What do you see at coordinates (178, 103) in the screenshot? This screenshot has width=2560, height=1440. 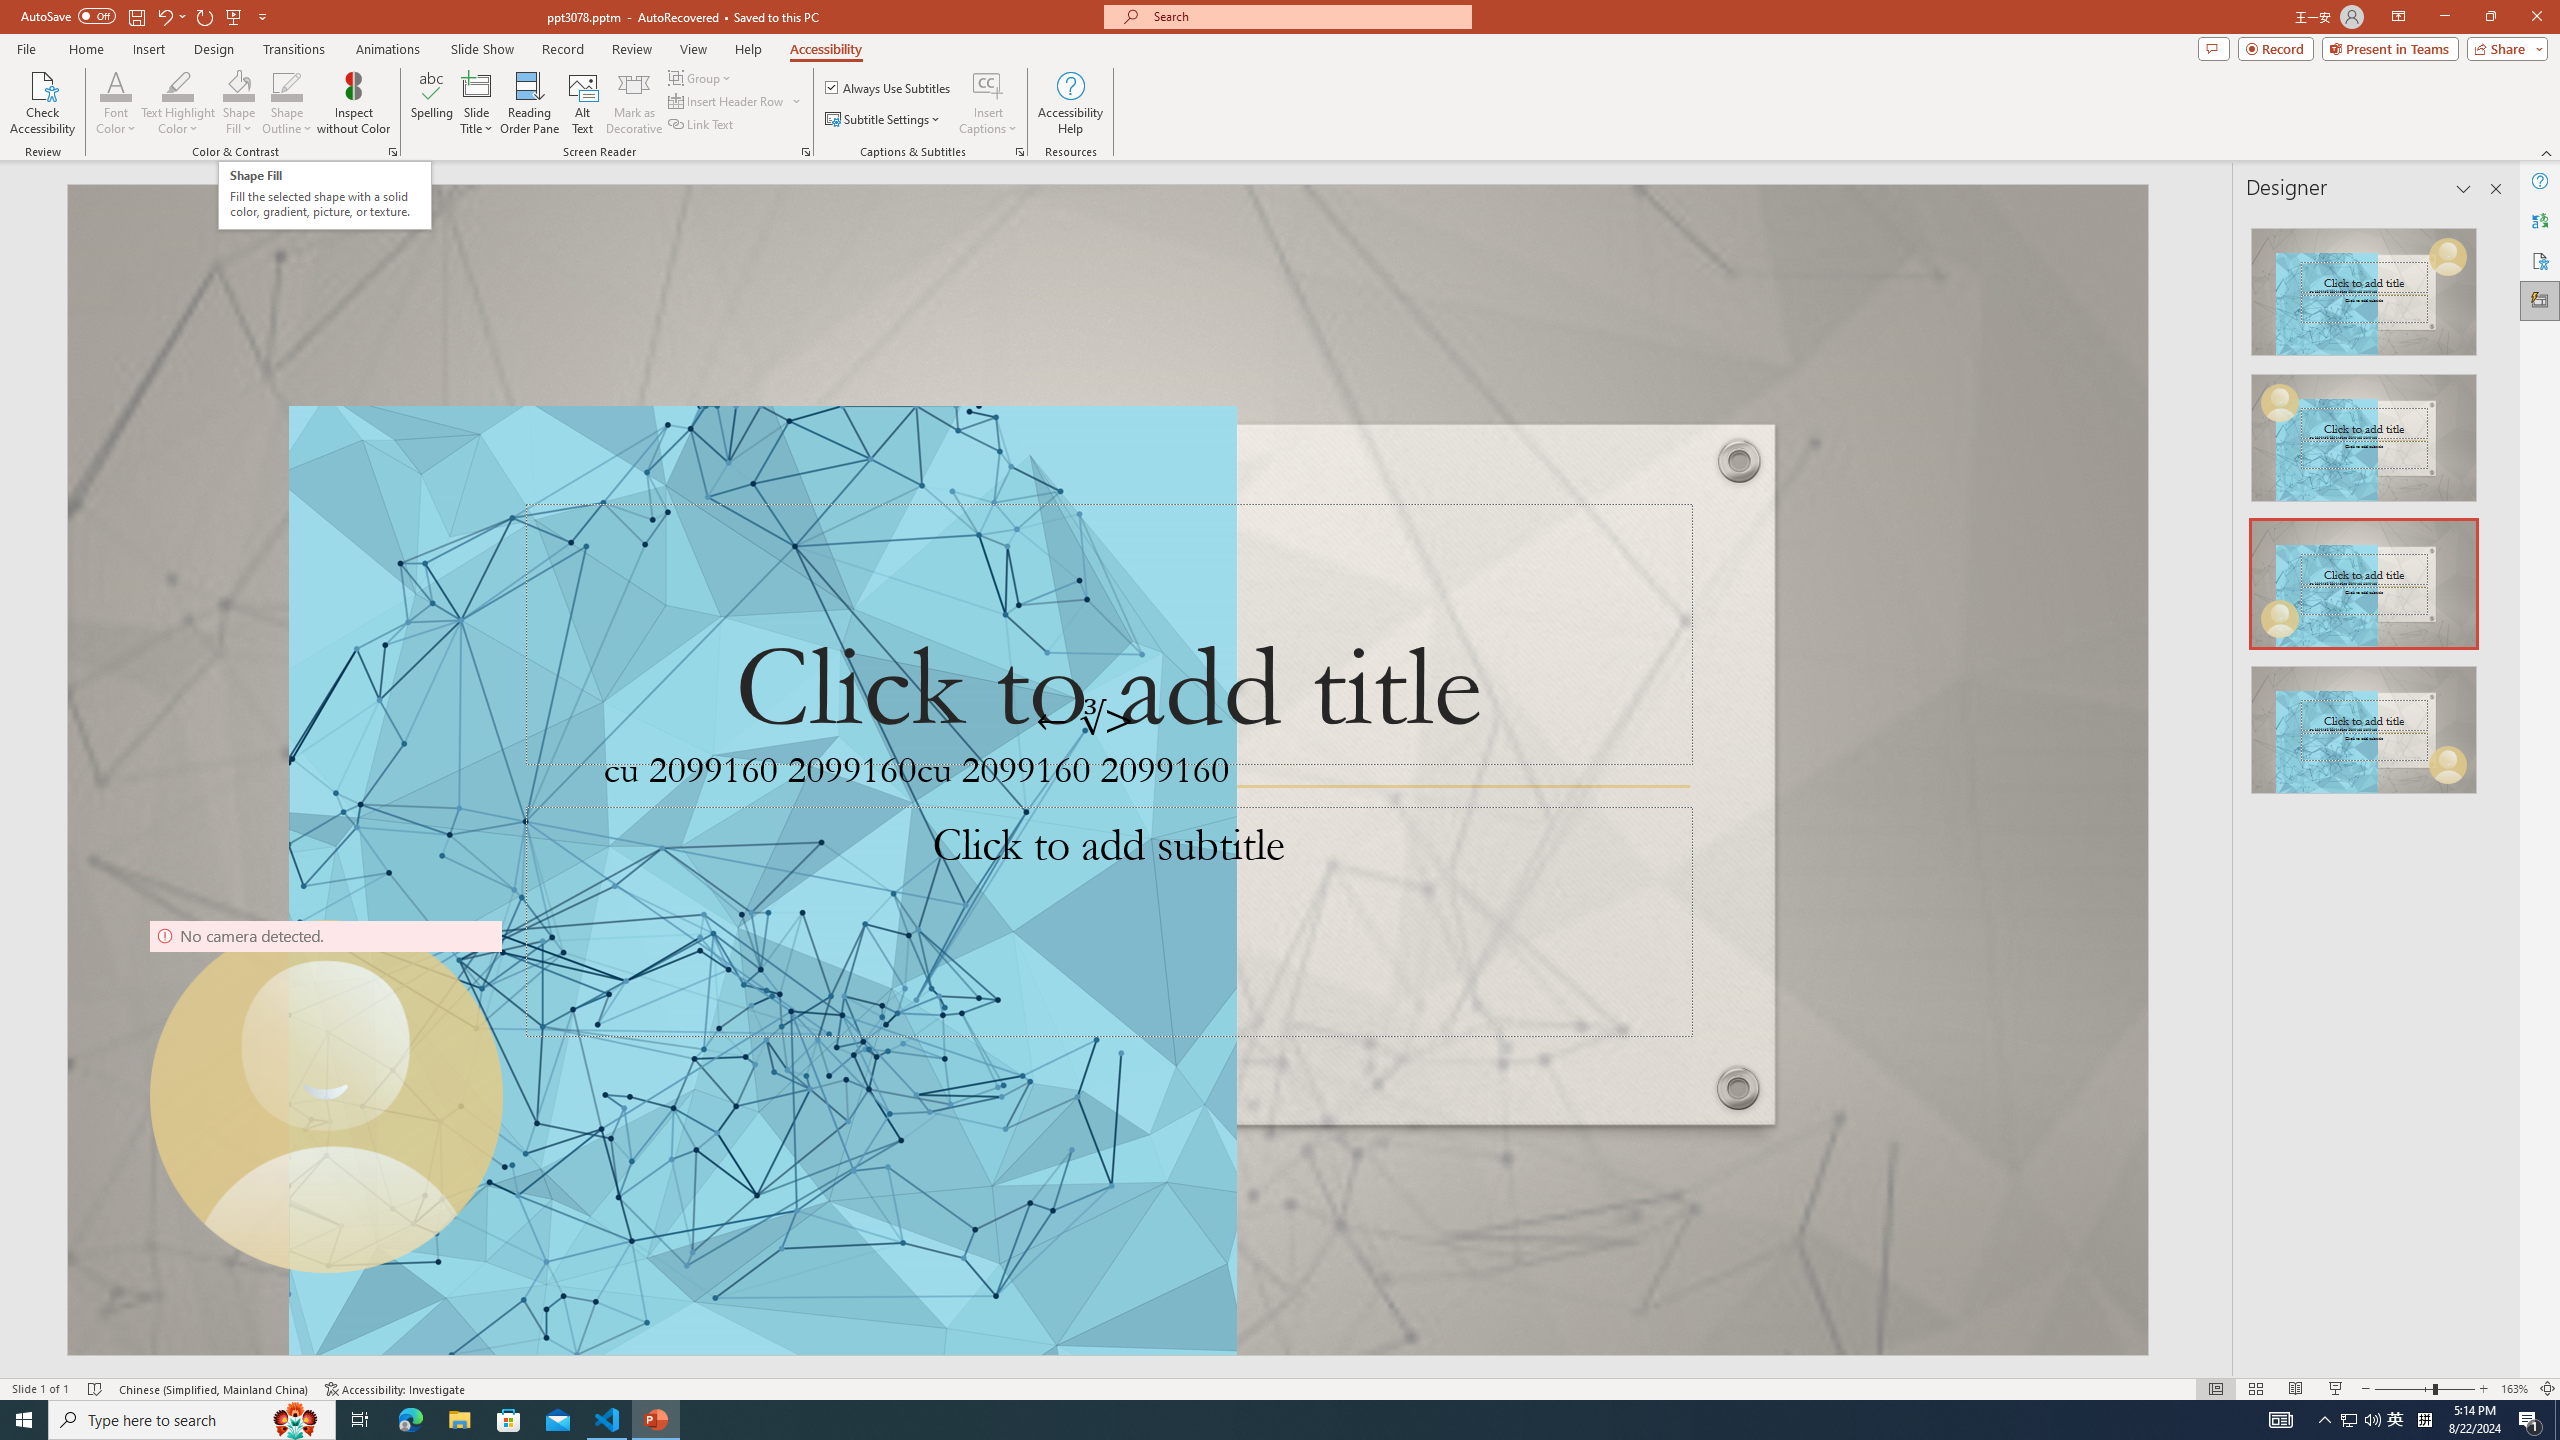 I see `Text Highlight Color` at bounding box center [178, 103].